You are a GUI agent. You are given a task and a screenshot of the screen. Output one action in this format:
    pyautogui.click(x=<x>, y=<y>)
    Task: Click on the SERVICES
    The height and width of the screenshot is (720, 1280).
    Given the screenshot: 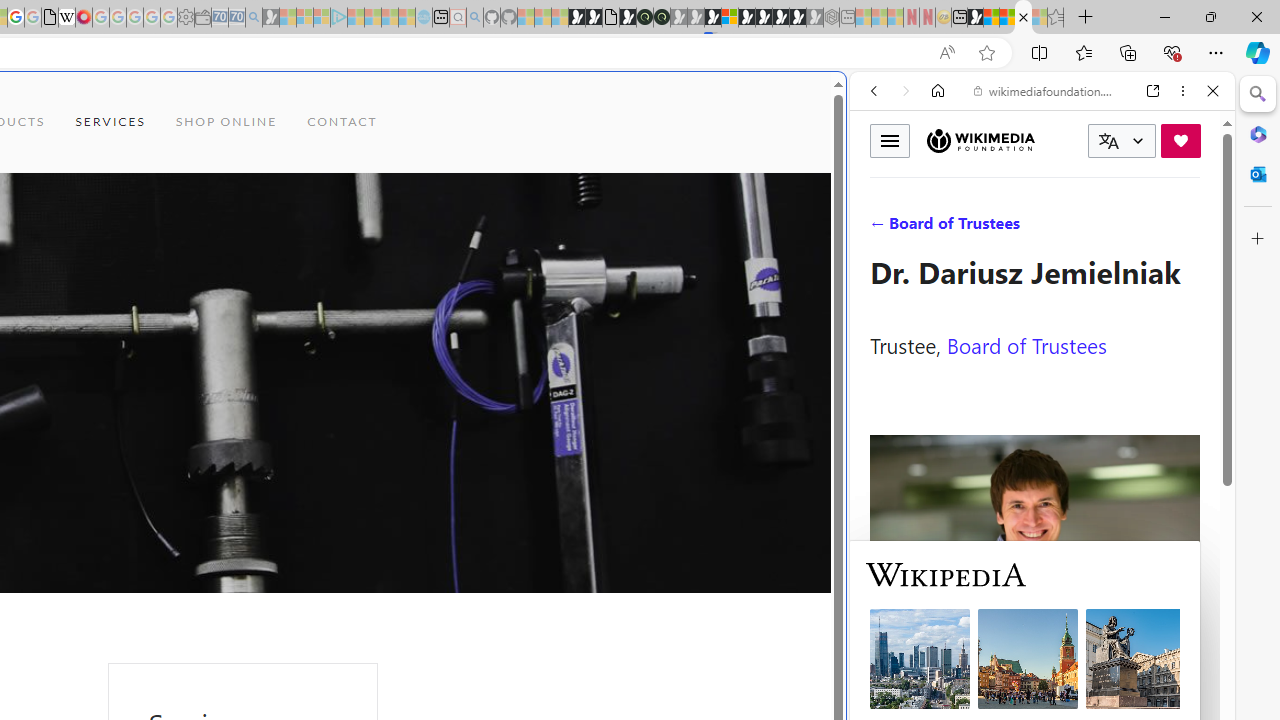 What is the action you would take?
    pyautogui.click(x=110, y=122)
    